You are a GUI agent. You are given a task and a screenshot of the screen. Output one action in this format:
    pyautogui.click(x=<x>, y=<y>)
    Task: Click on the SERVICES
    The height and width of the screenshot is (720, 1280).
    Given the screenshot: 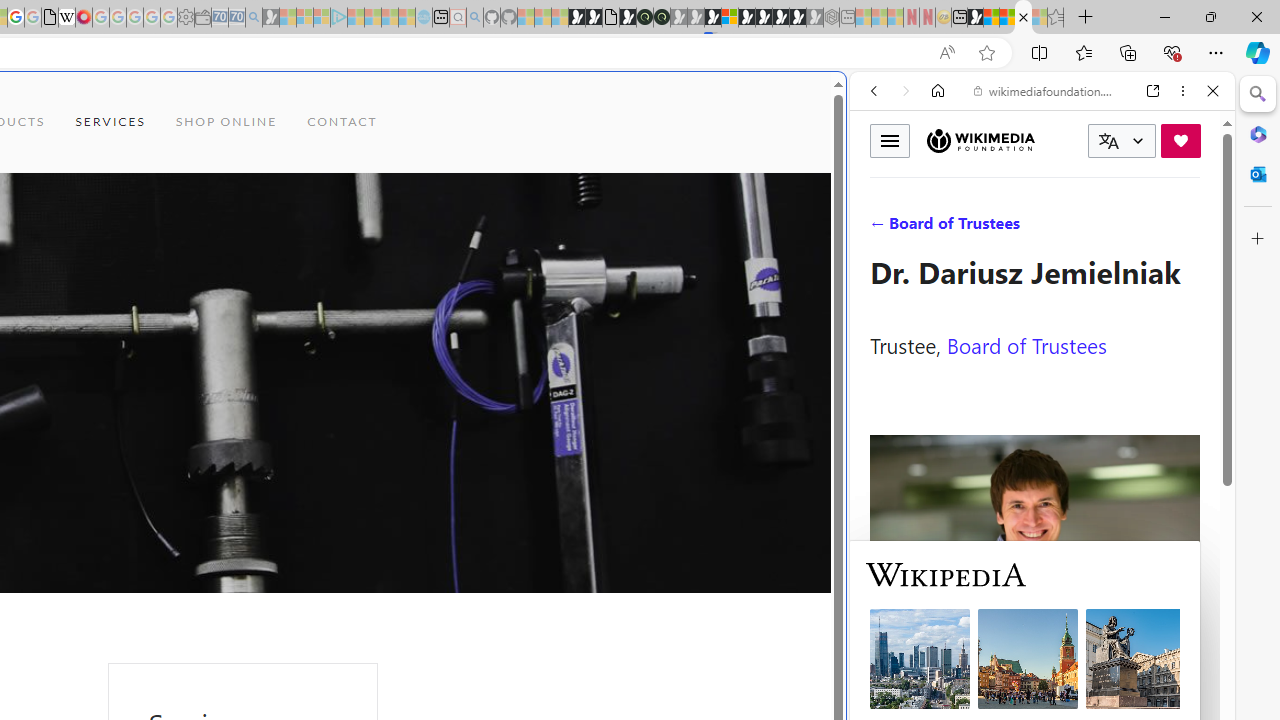 What is the action you would take?
    pyautogui.click(x=110, y=122)
    